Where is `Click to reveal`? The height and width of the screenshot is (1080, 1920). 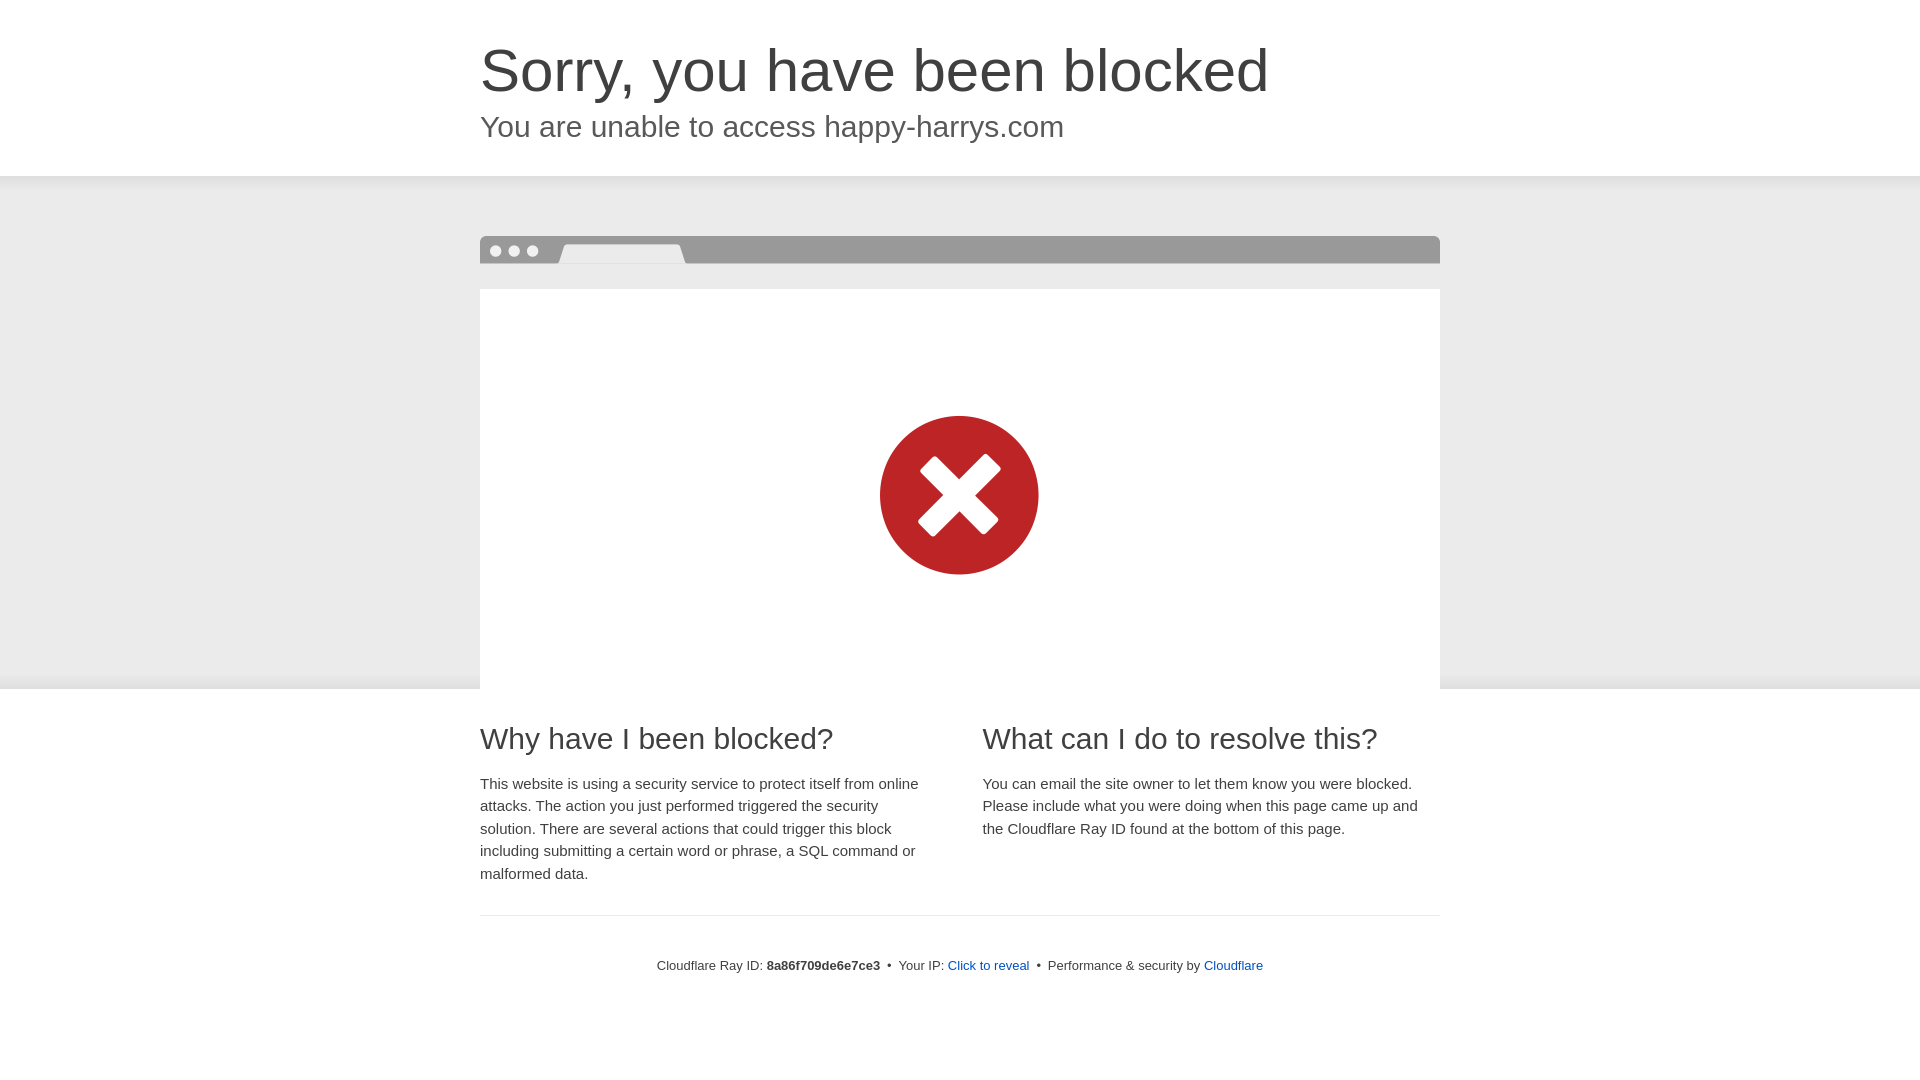 Click to reveal is located at coordinates (988, 966).